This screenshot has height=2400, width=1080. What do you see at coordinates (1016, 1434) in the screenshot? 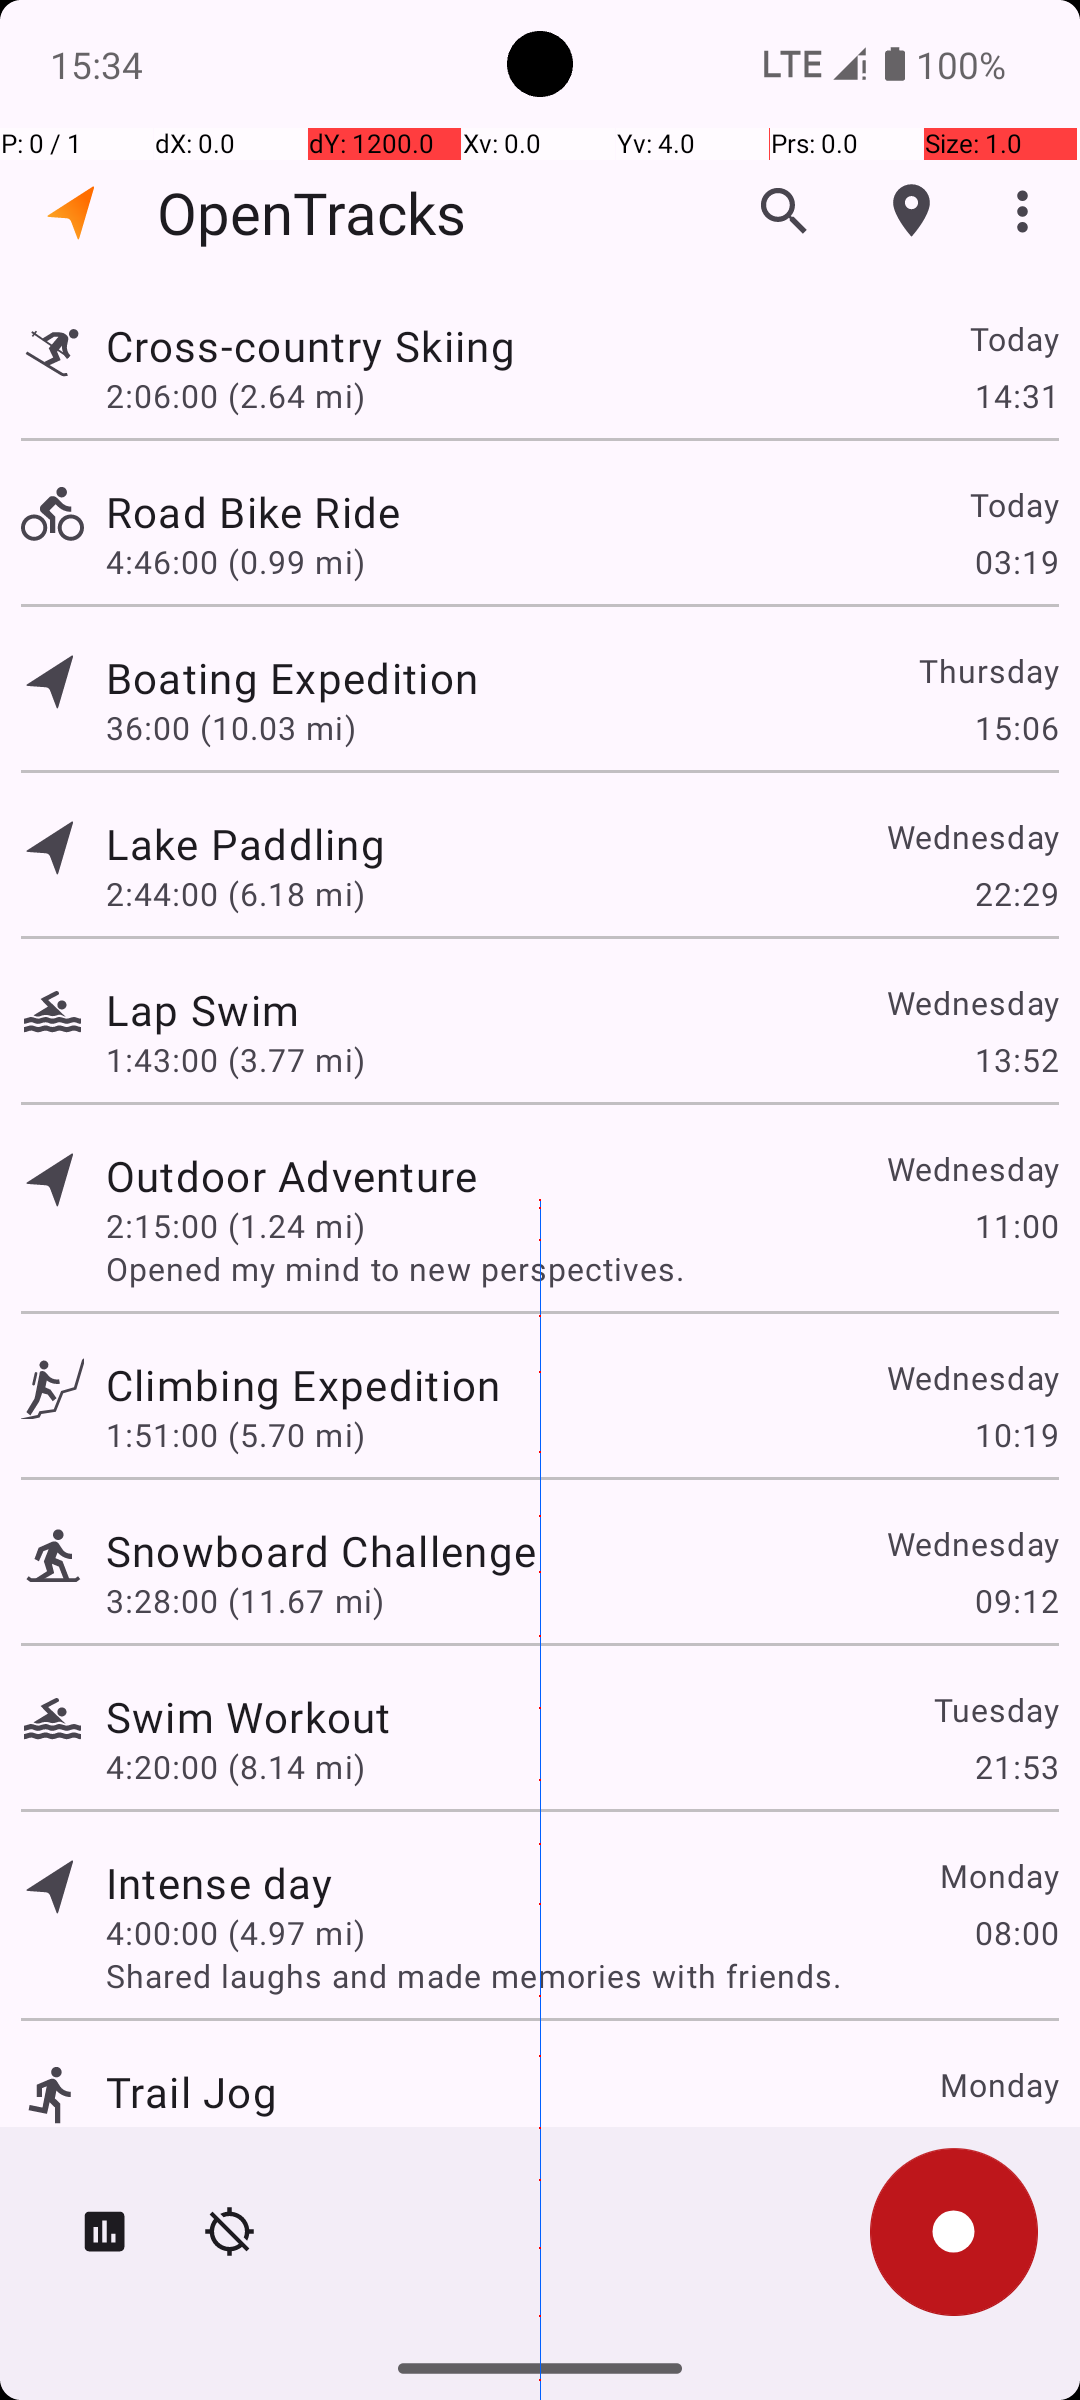
I see `10:19` at bounding box center [1016, 1434].